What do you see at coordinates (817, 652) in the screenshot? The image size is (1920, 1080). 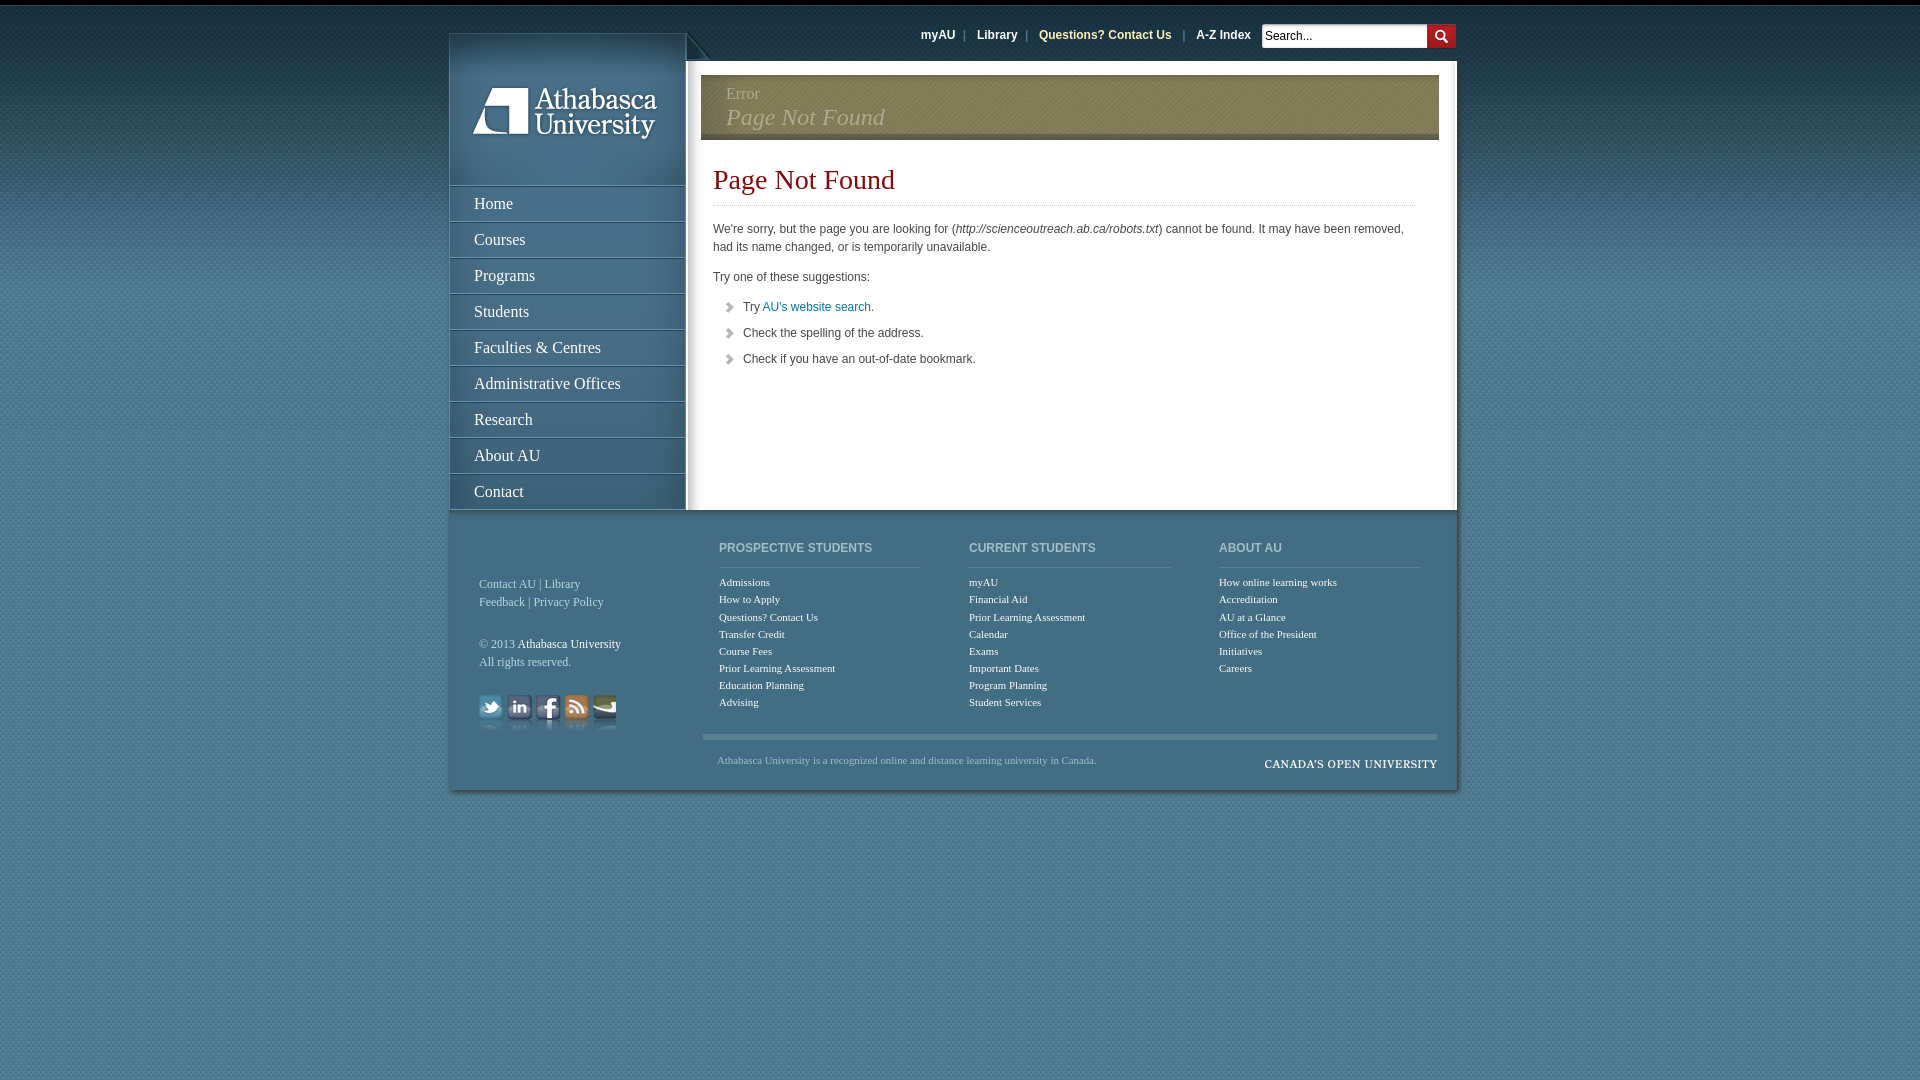 I see `Course Fees` at bounding box center [817, 652].